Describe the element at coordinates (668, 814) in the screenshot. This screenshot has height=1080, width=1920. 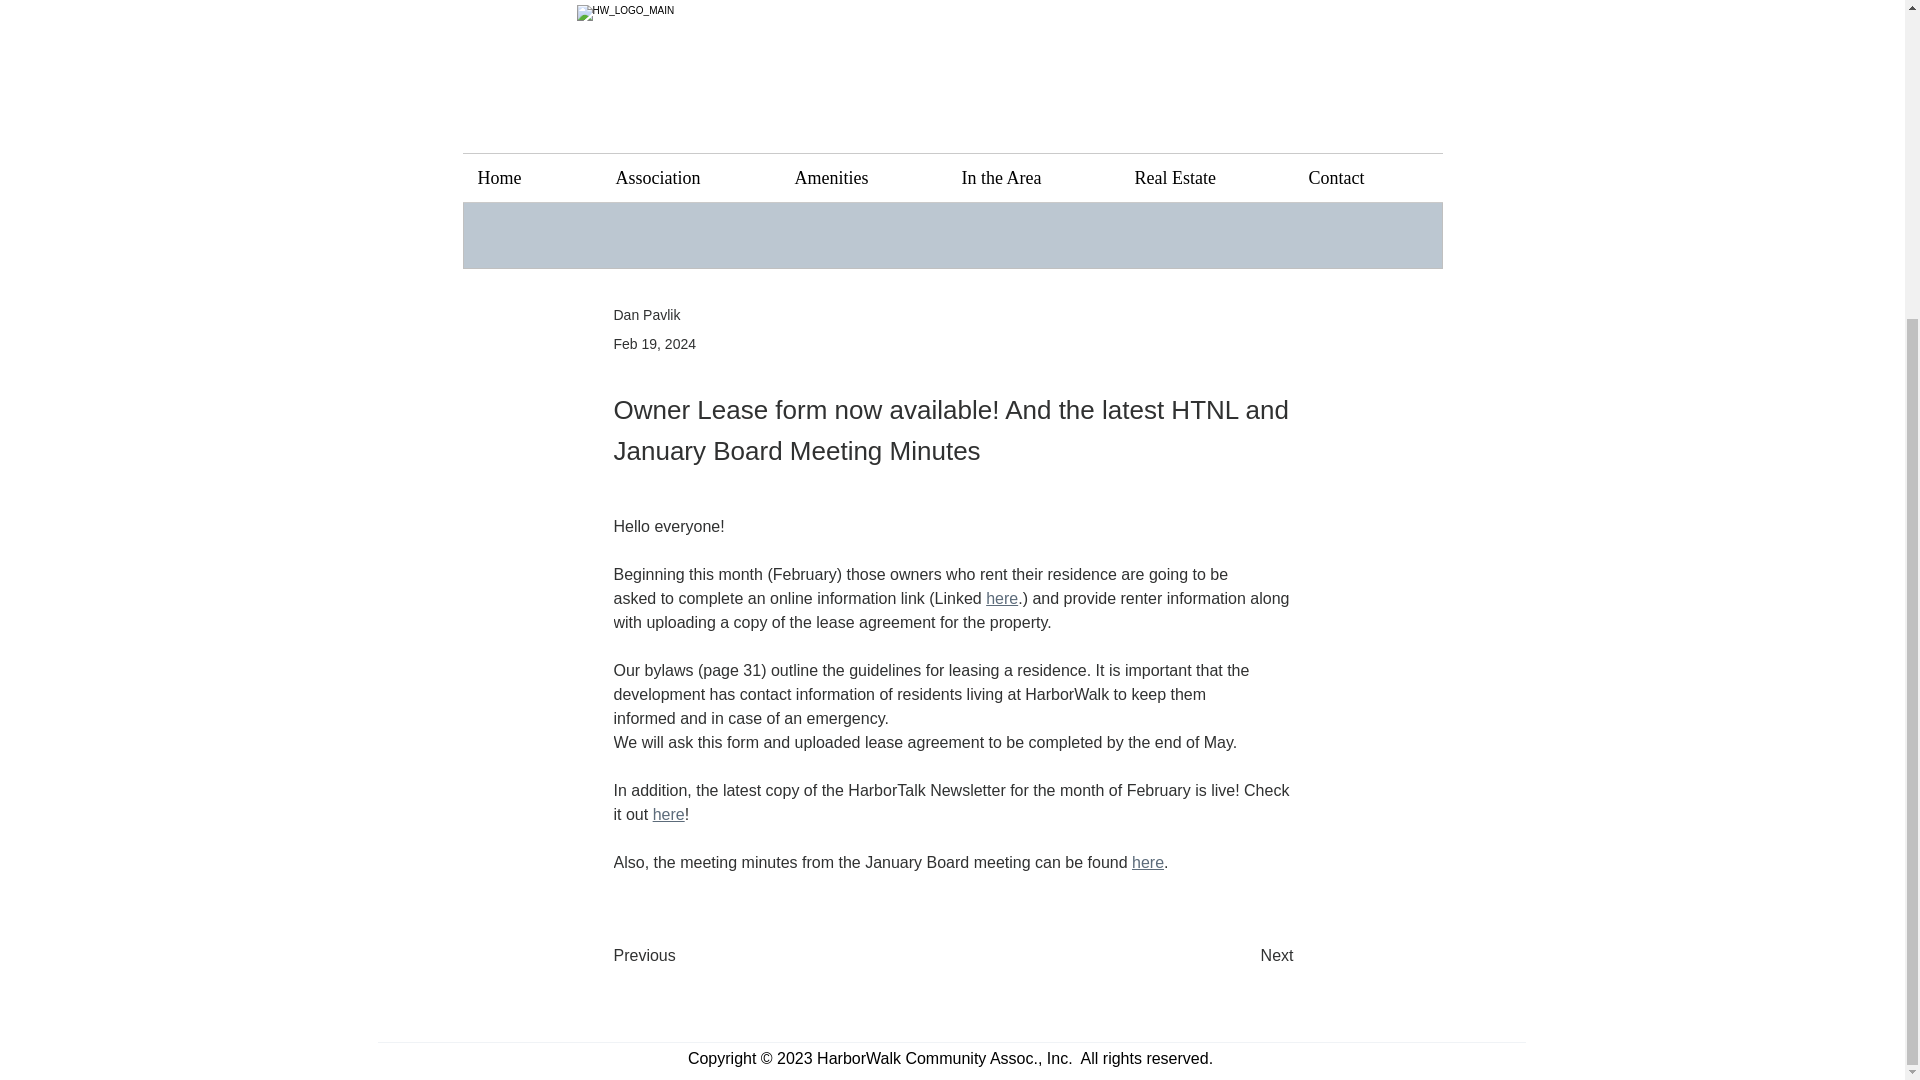
I see `here` at that location.